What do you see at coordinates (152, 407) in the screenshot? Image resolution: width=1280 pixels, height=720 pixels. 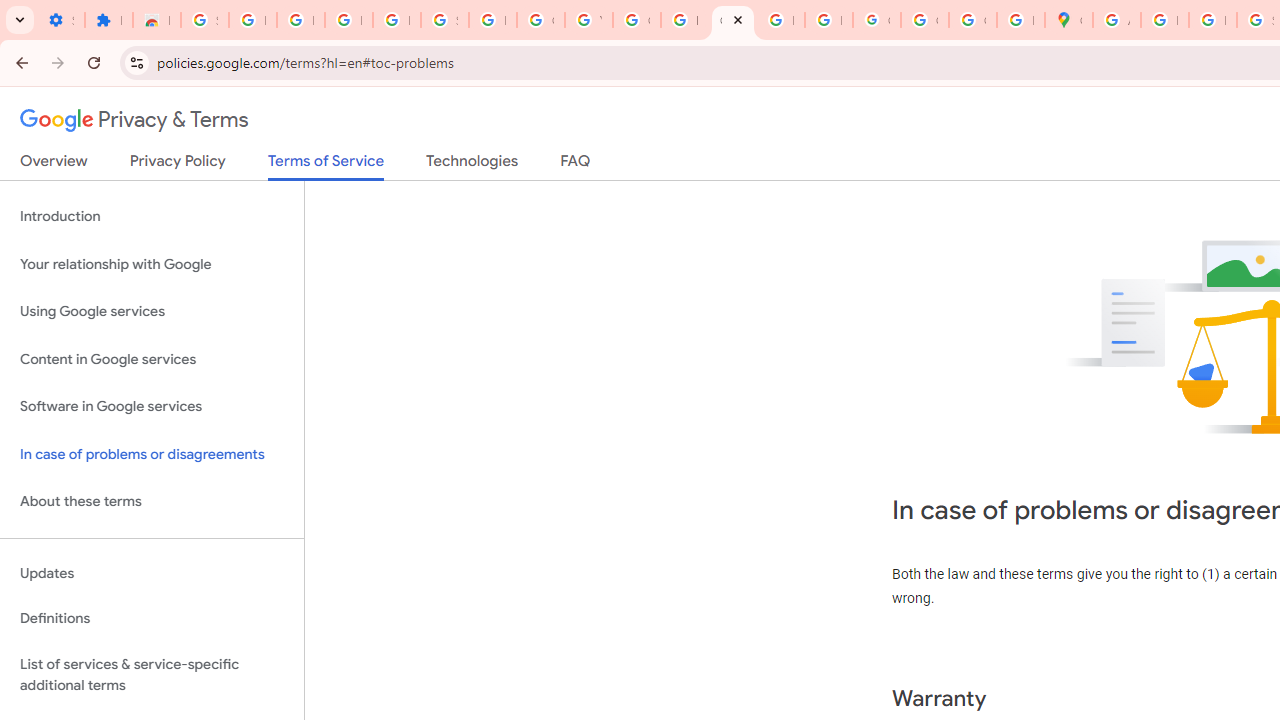 I see `Software in Google services` at bounding box center [152, 407].